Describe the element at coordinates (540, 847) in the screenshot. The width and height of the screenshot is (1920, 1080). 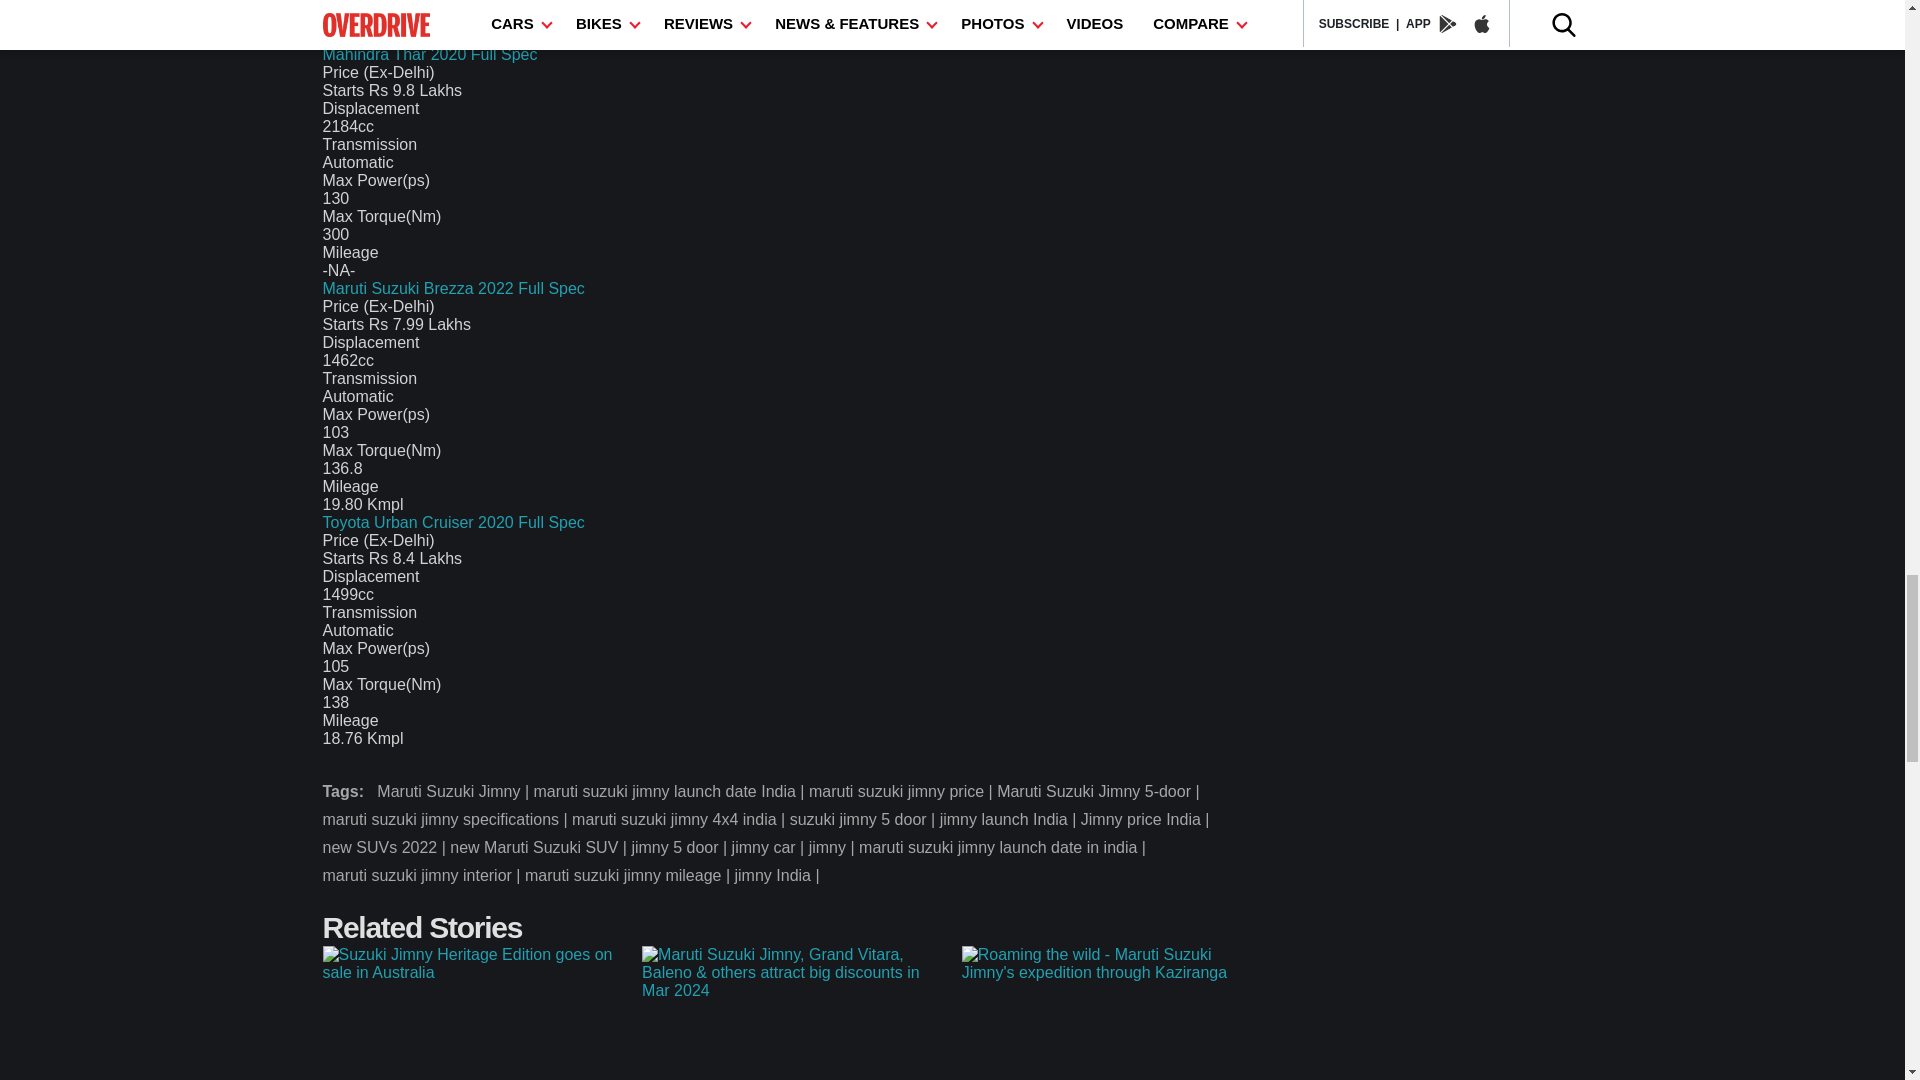
I see `new Maruti Suzuki SUV` at that location.